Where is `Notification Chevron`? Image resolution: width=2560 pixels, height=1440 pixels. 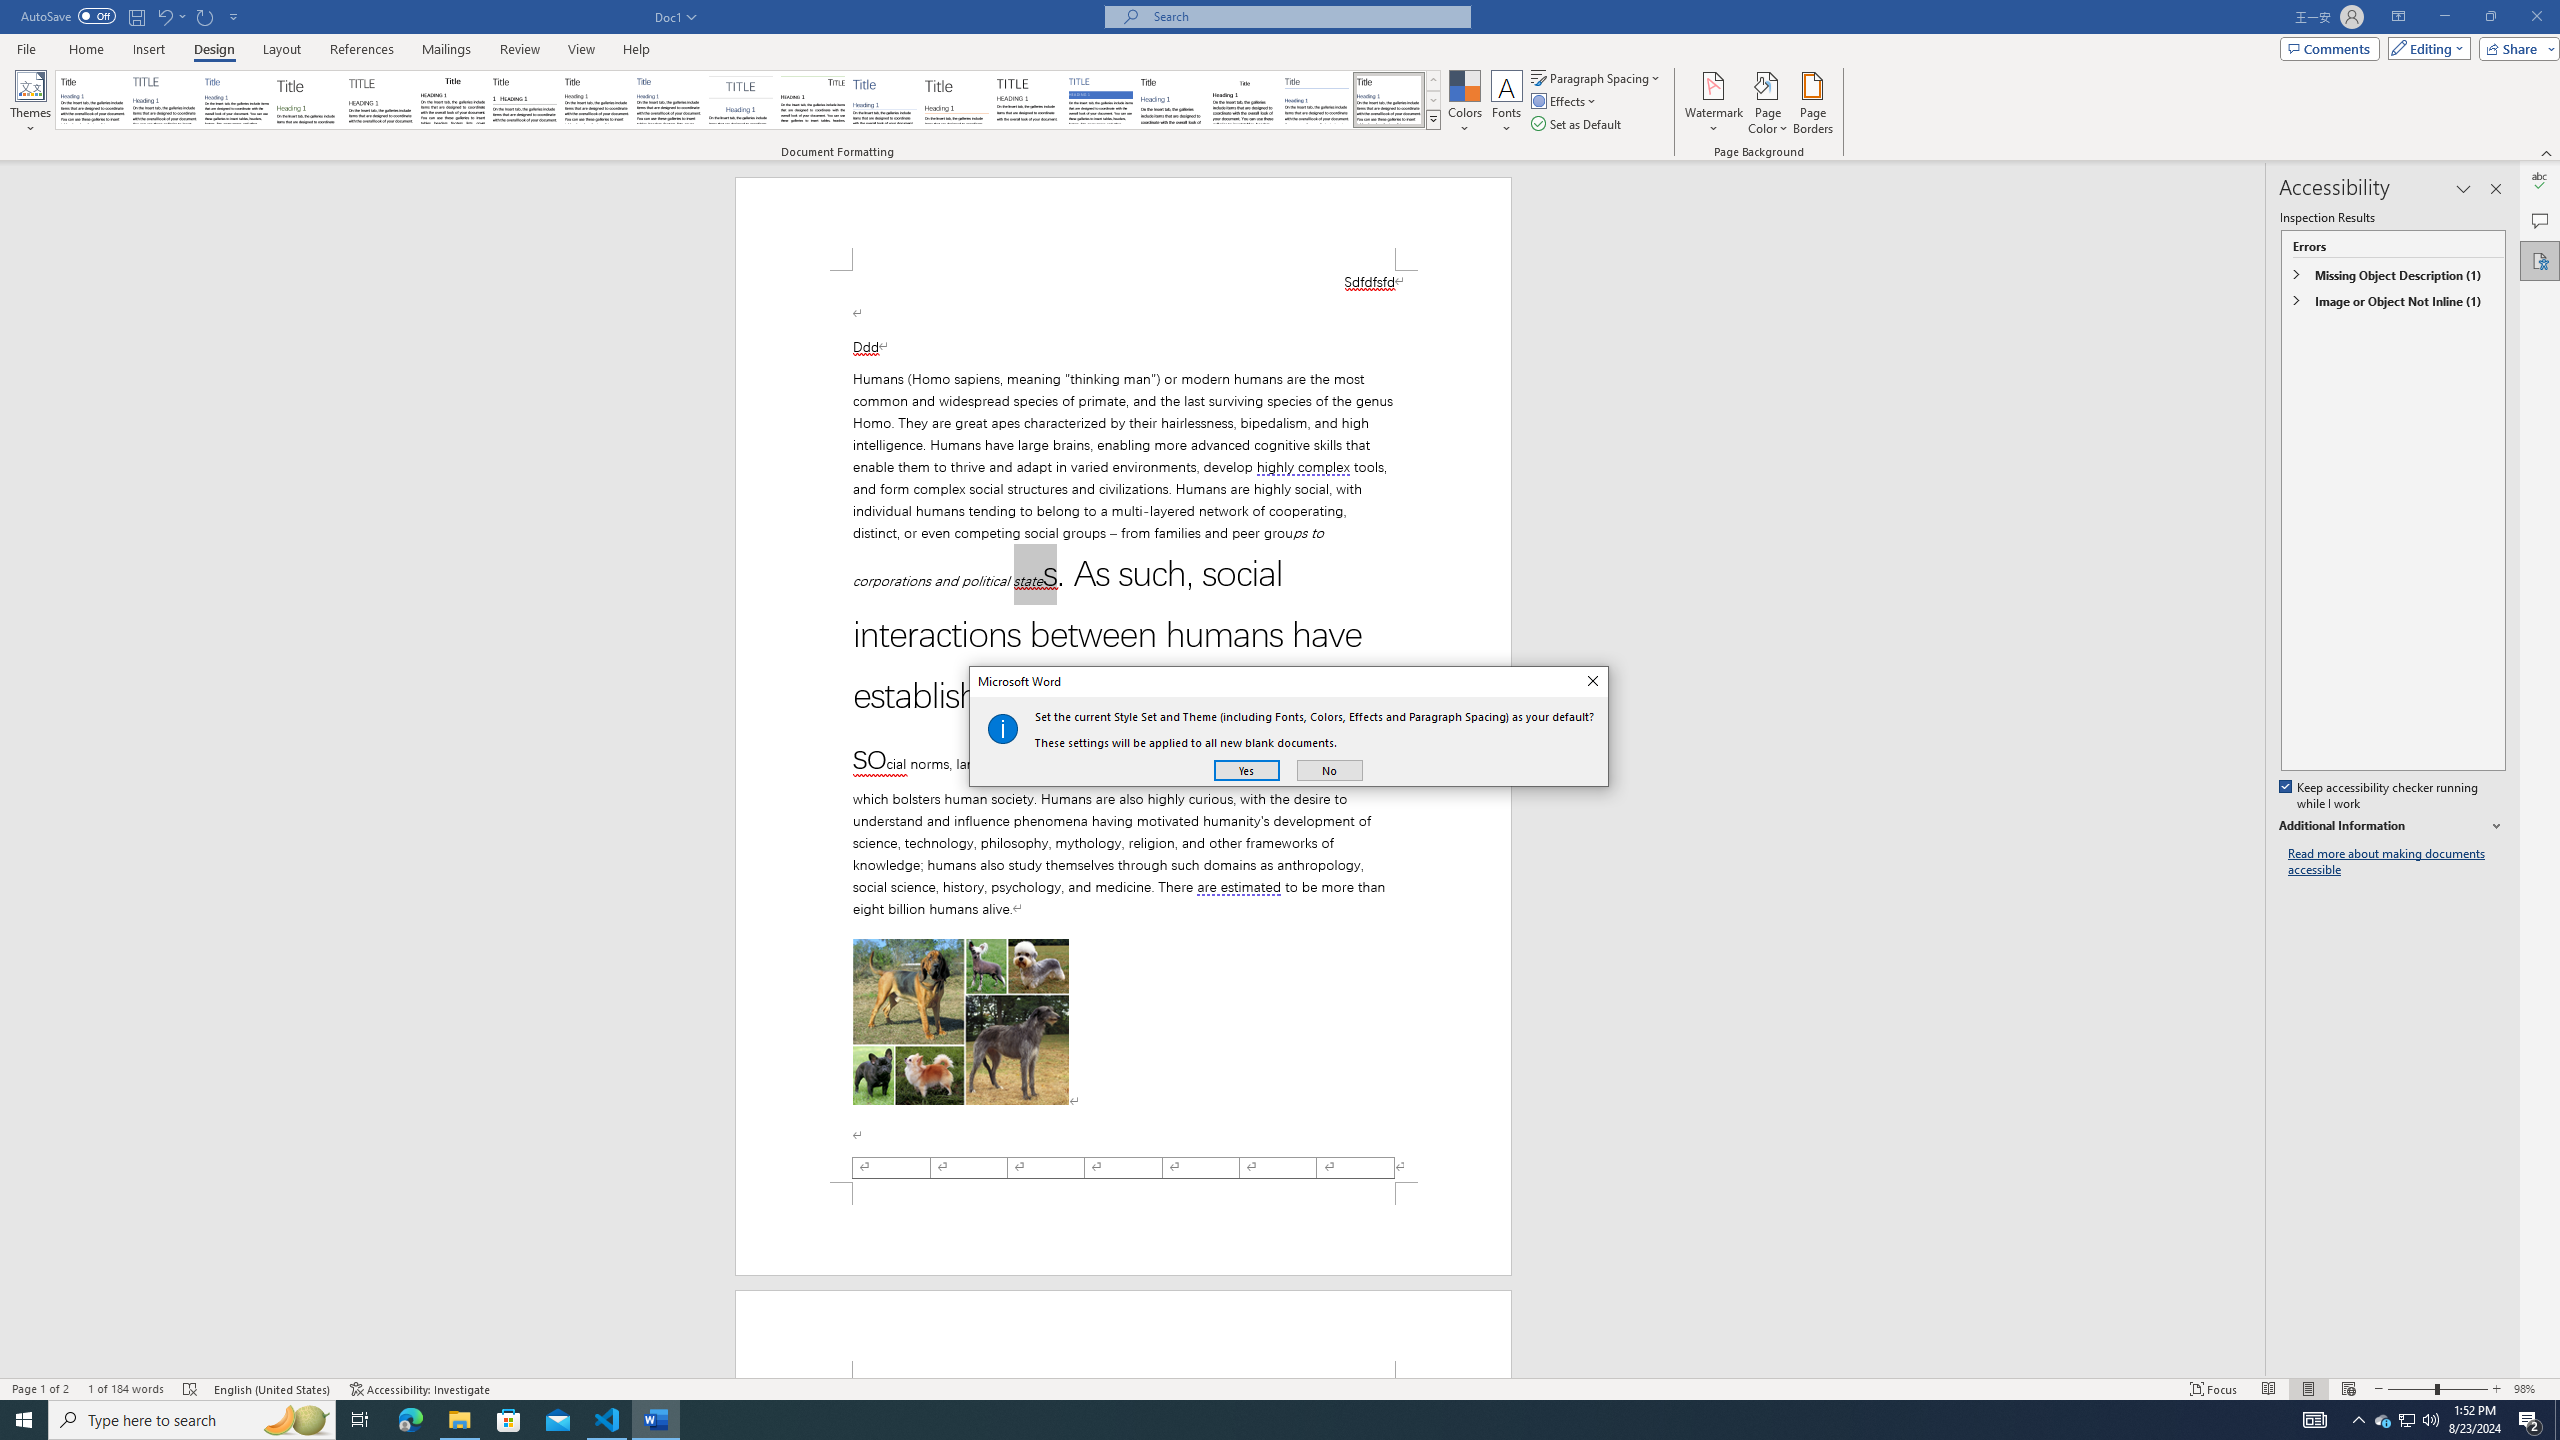
Notification Chevron is located at coordinates (2358, 1420).